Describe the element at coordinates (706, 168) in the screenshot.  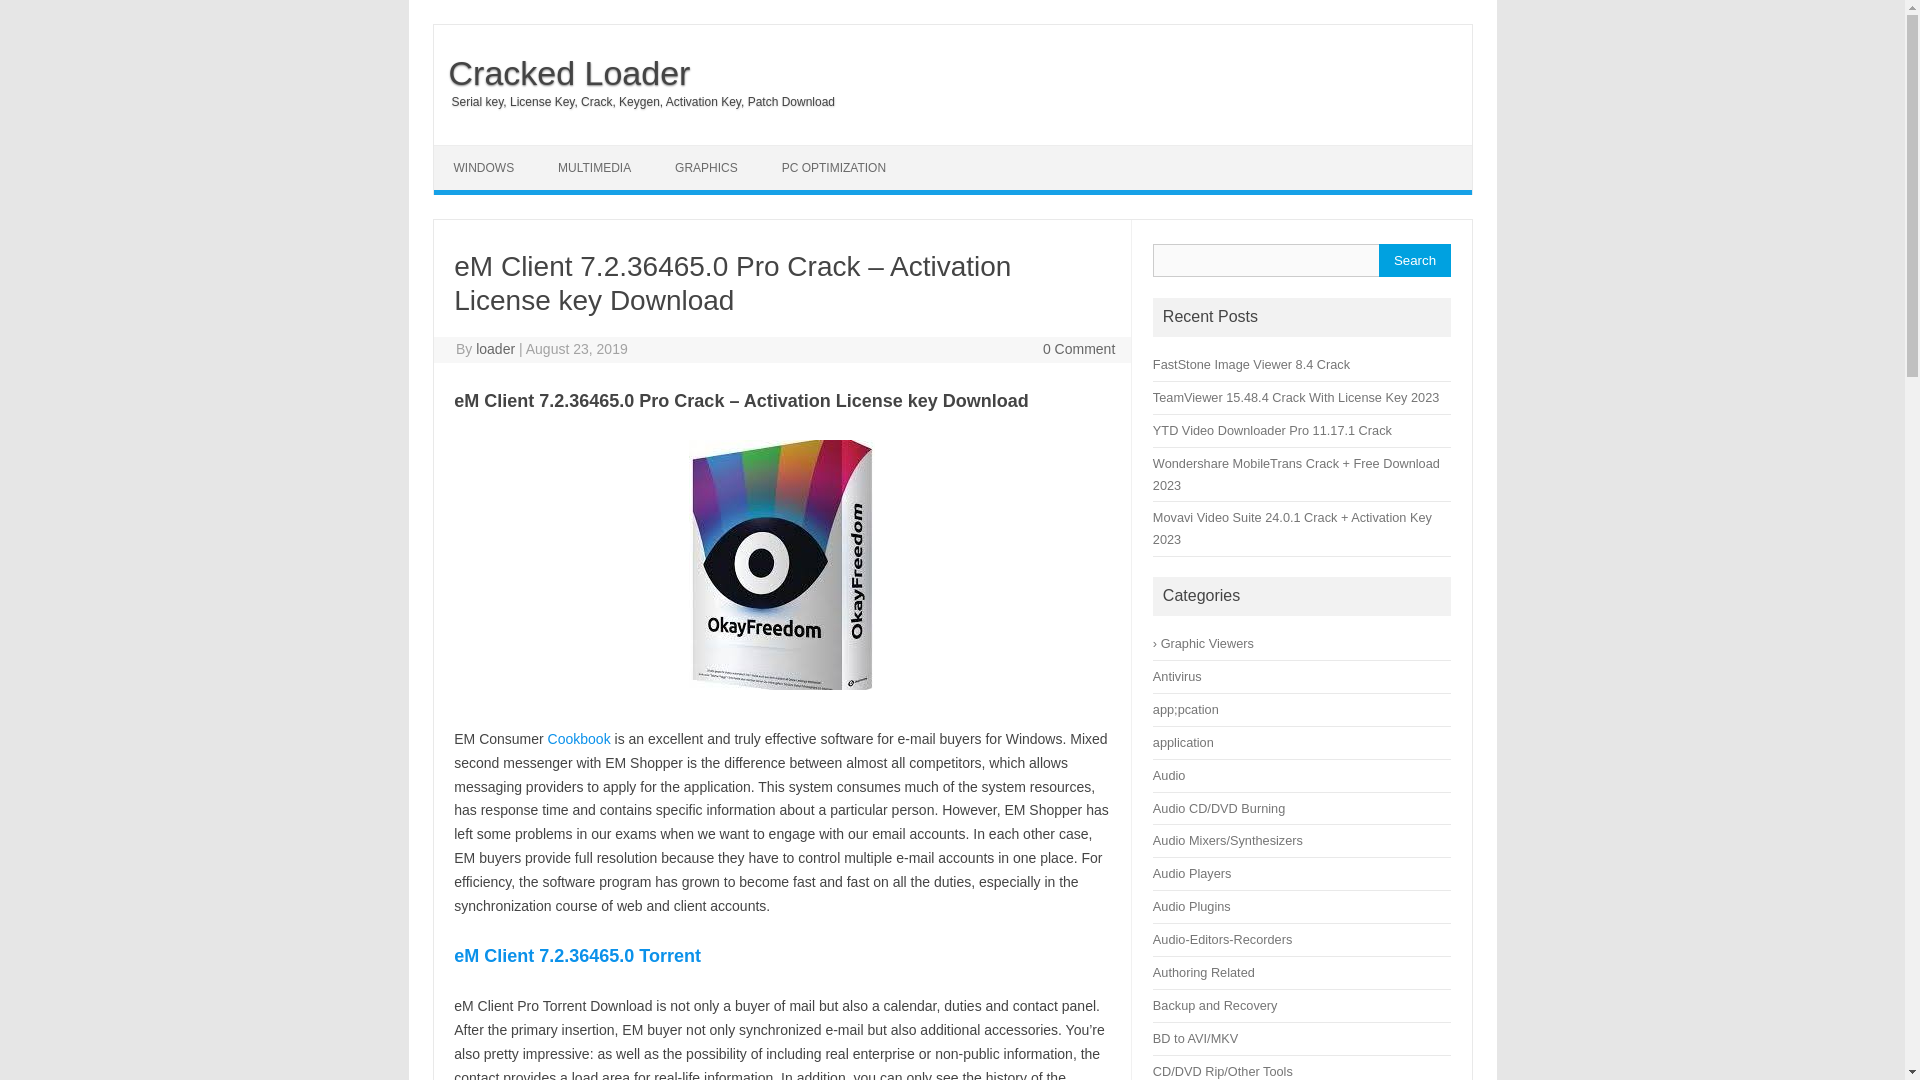
I see `GRAPHICS` at that location.